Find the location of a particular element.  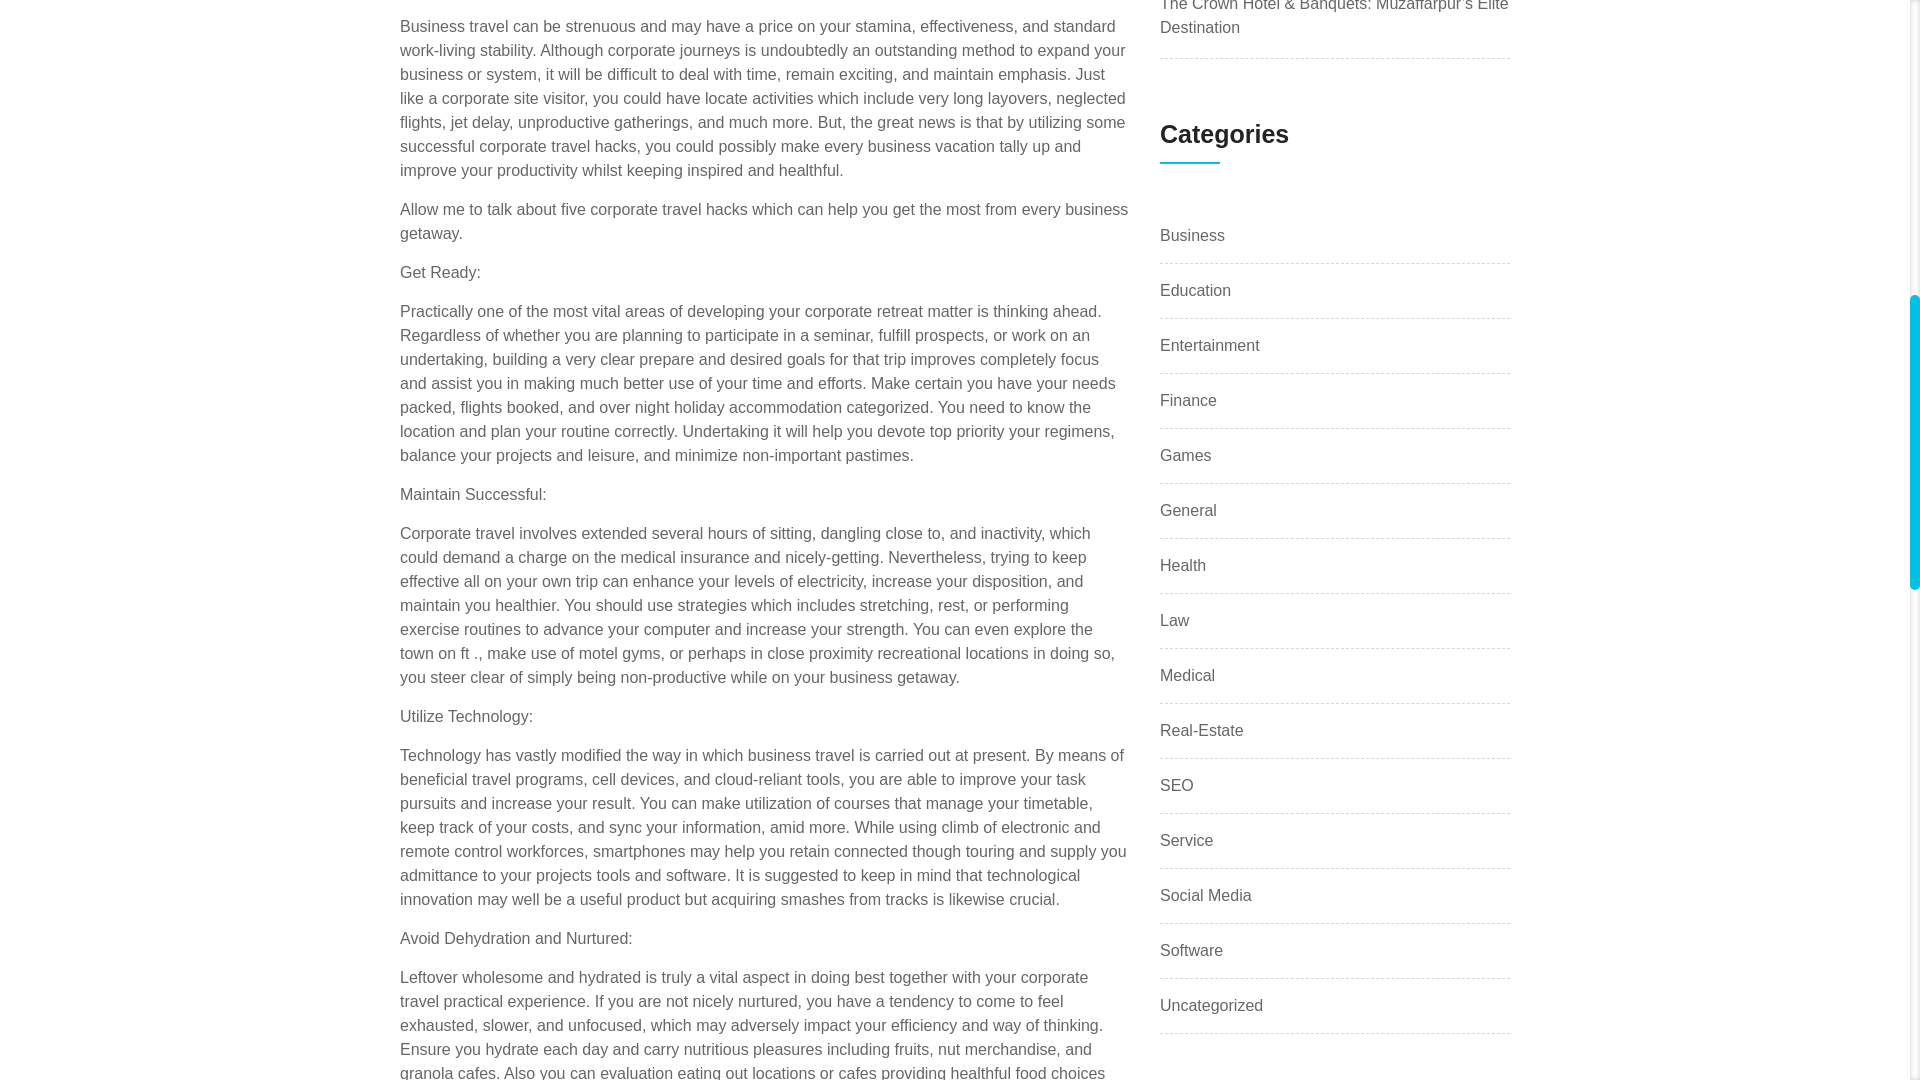

Finance is located at coordinates (1188, 400).